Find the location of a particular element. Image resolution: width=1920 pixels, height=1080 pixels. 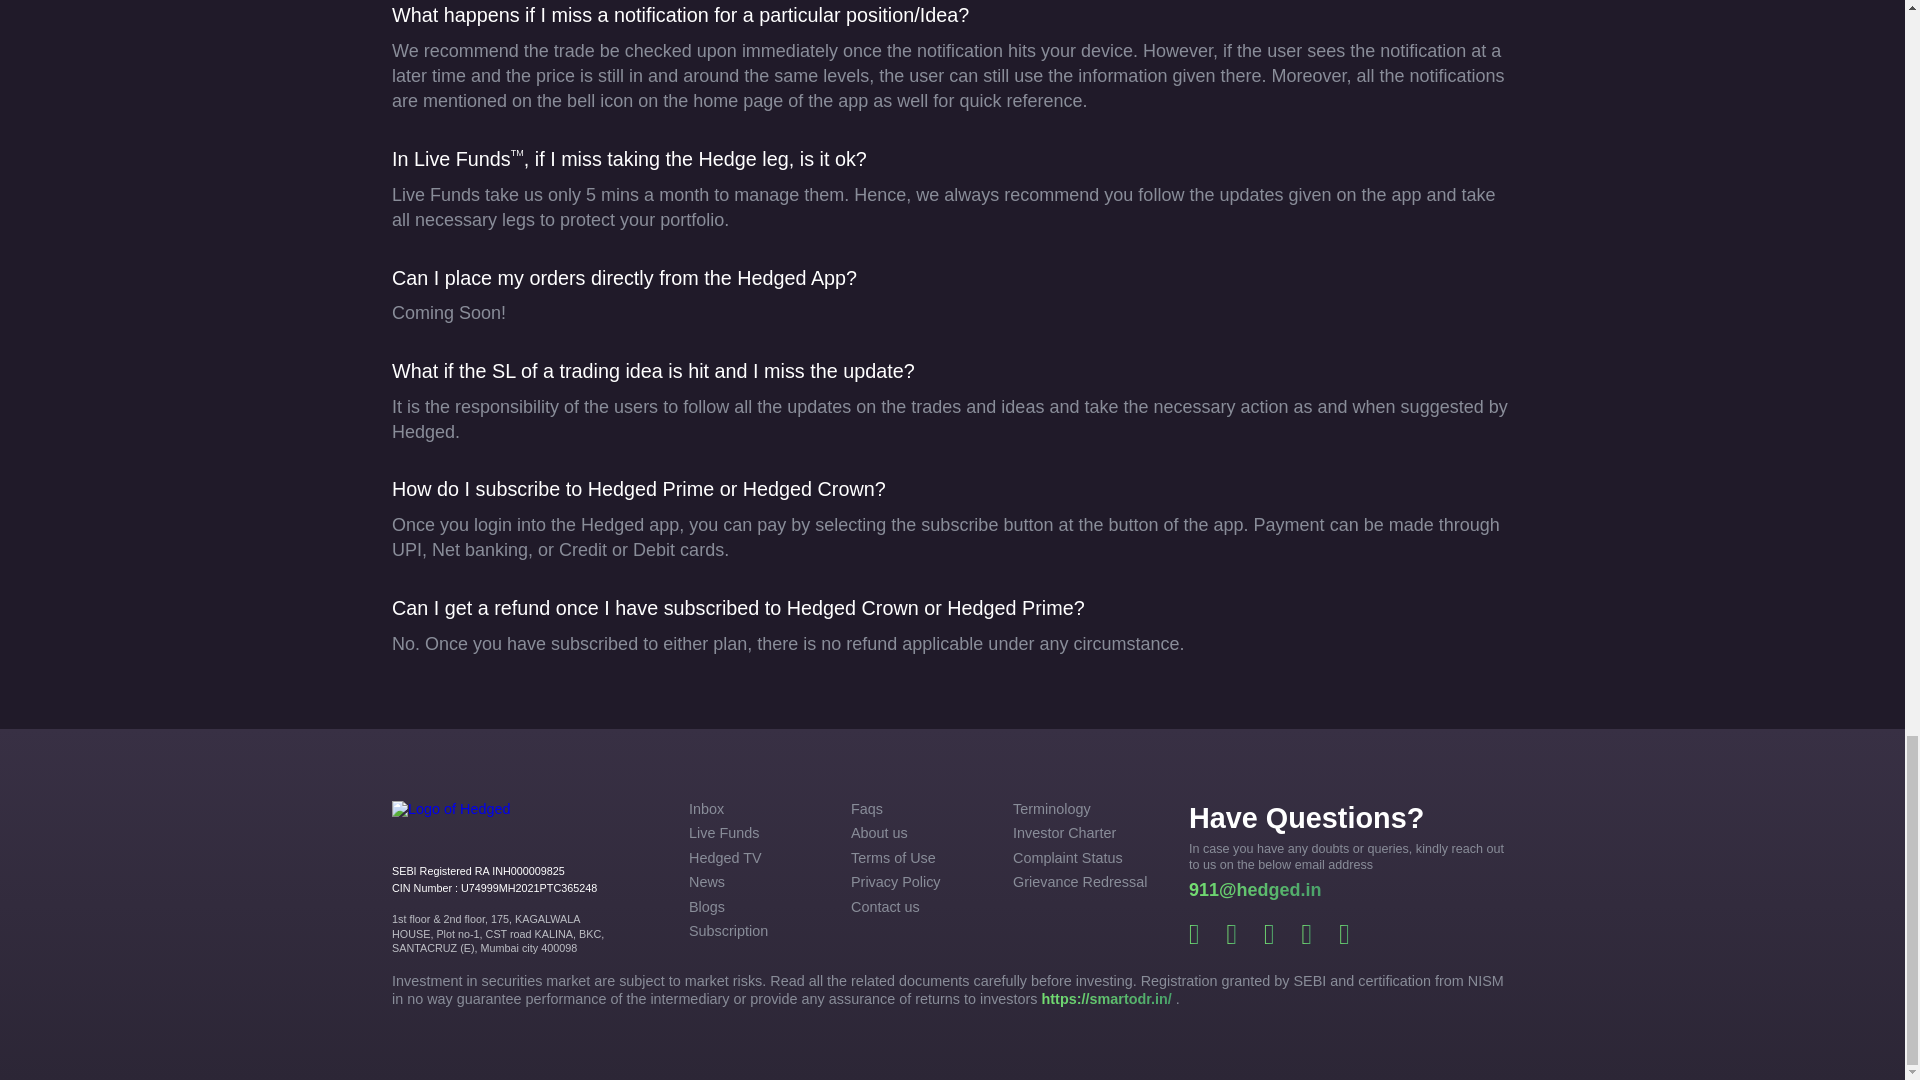

Terminology is located at coordinates (1085, 809).